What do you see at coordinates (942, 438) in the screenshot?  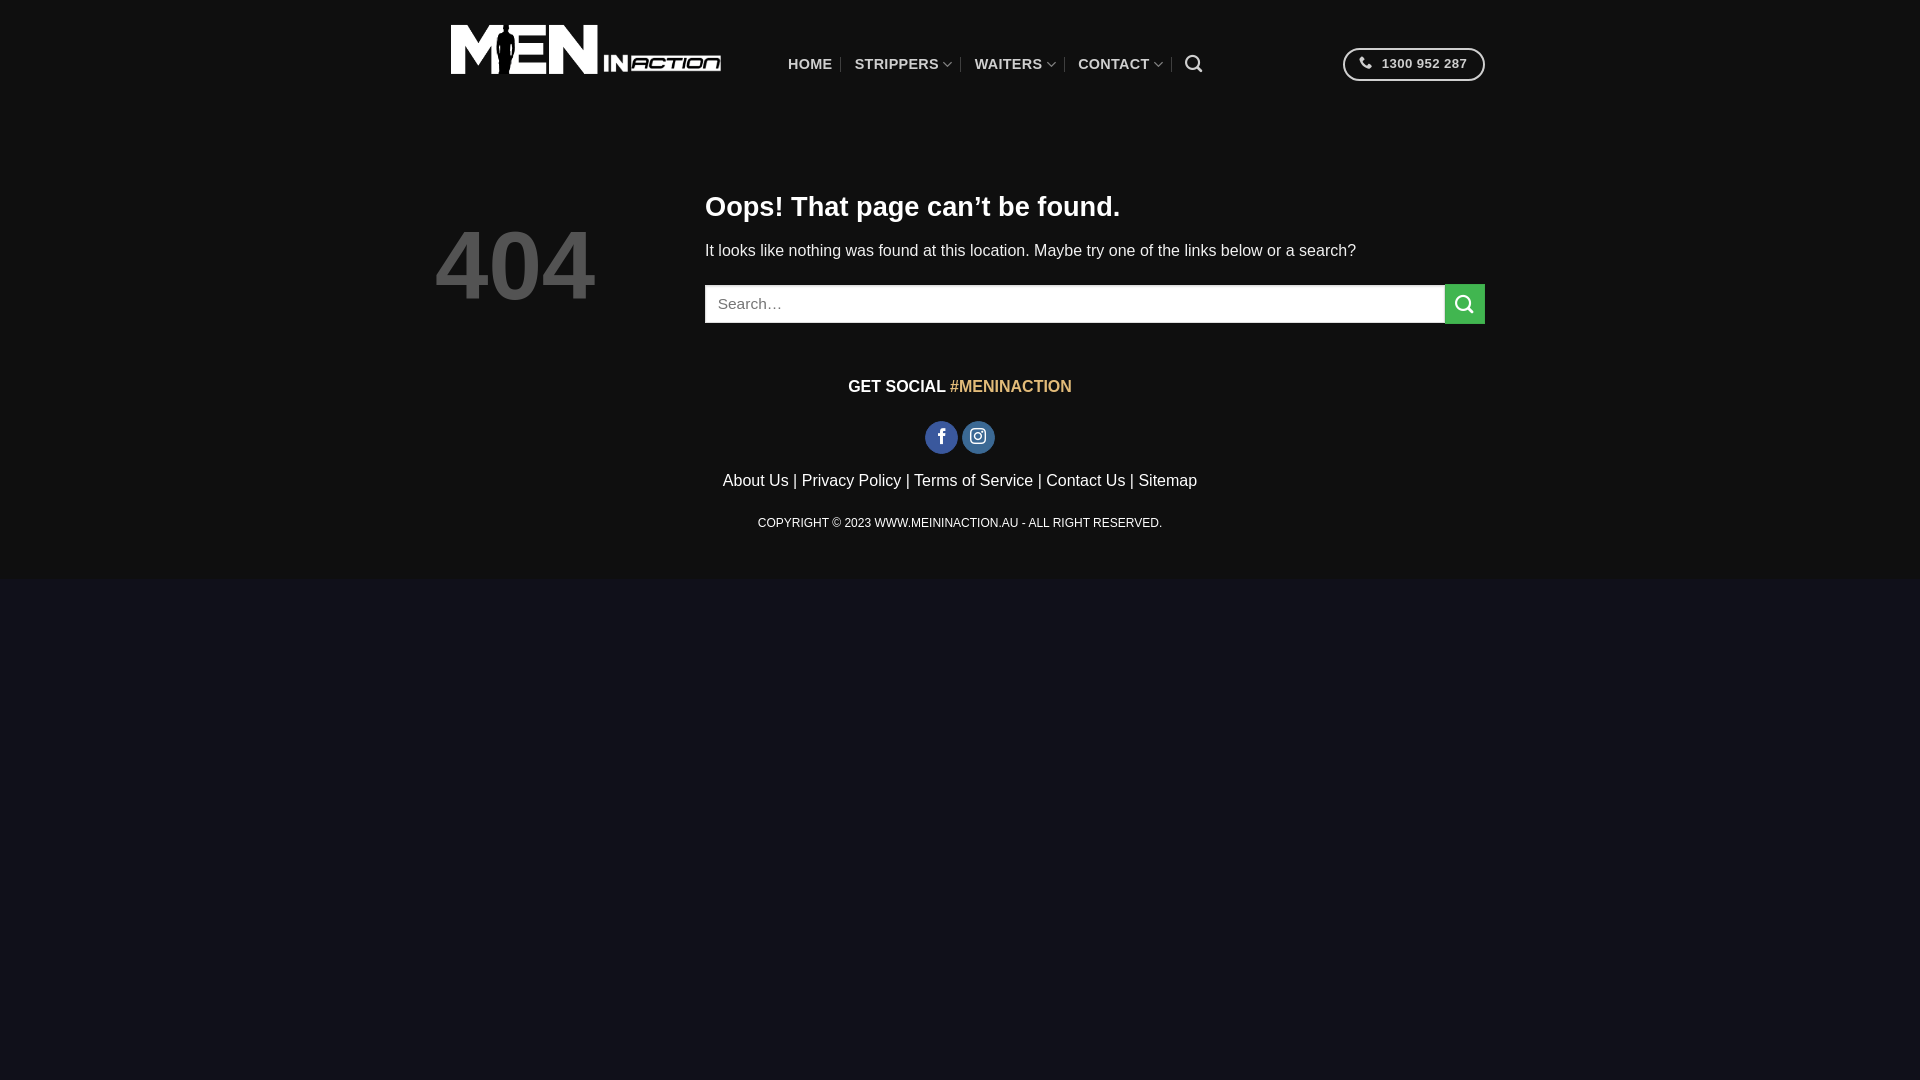 I see `Follow on Facebook` at bounding box center [942, 438].